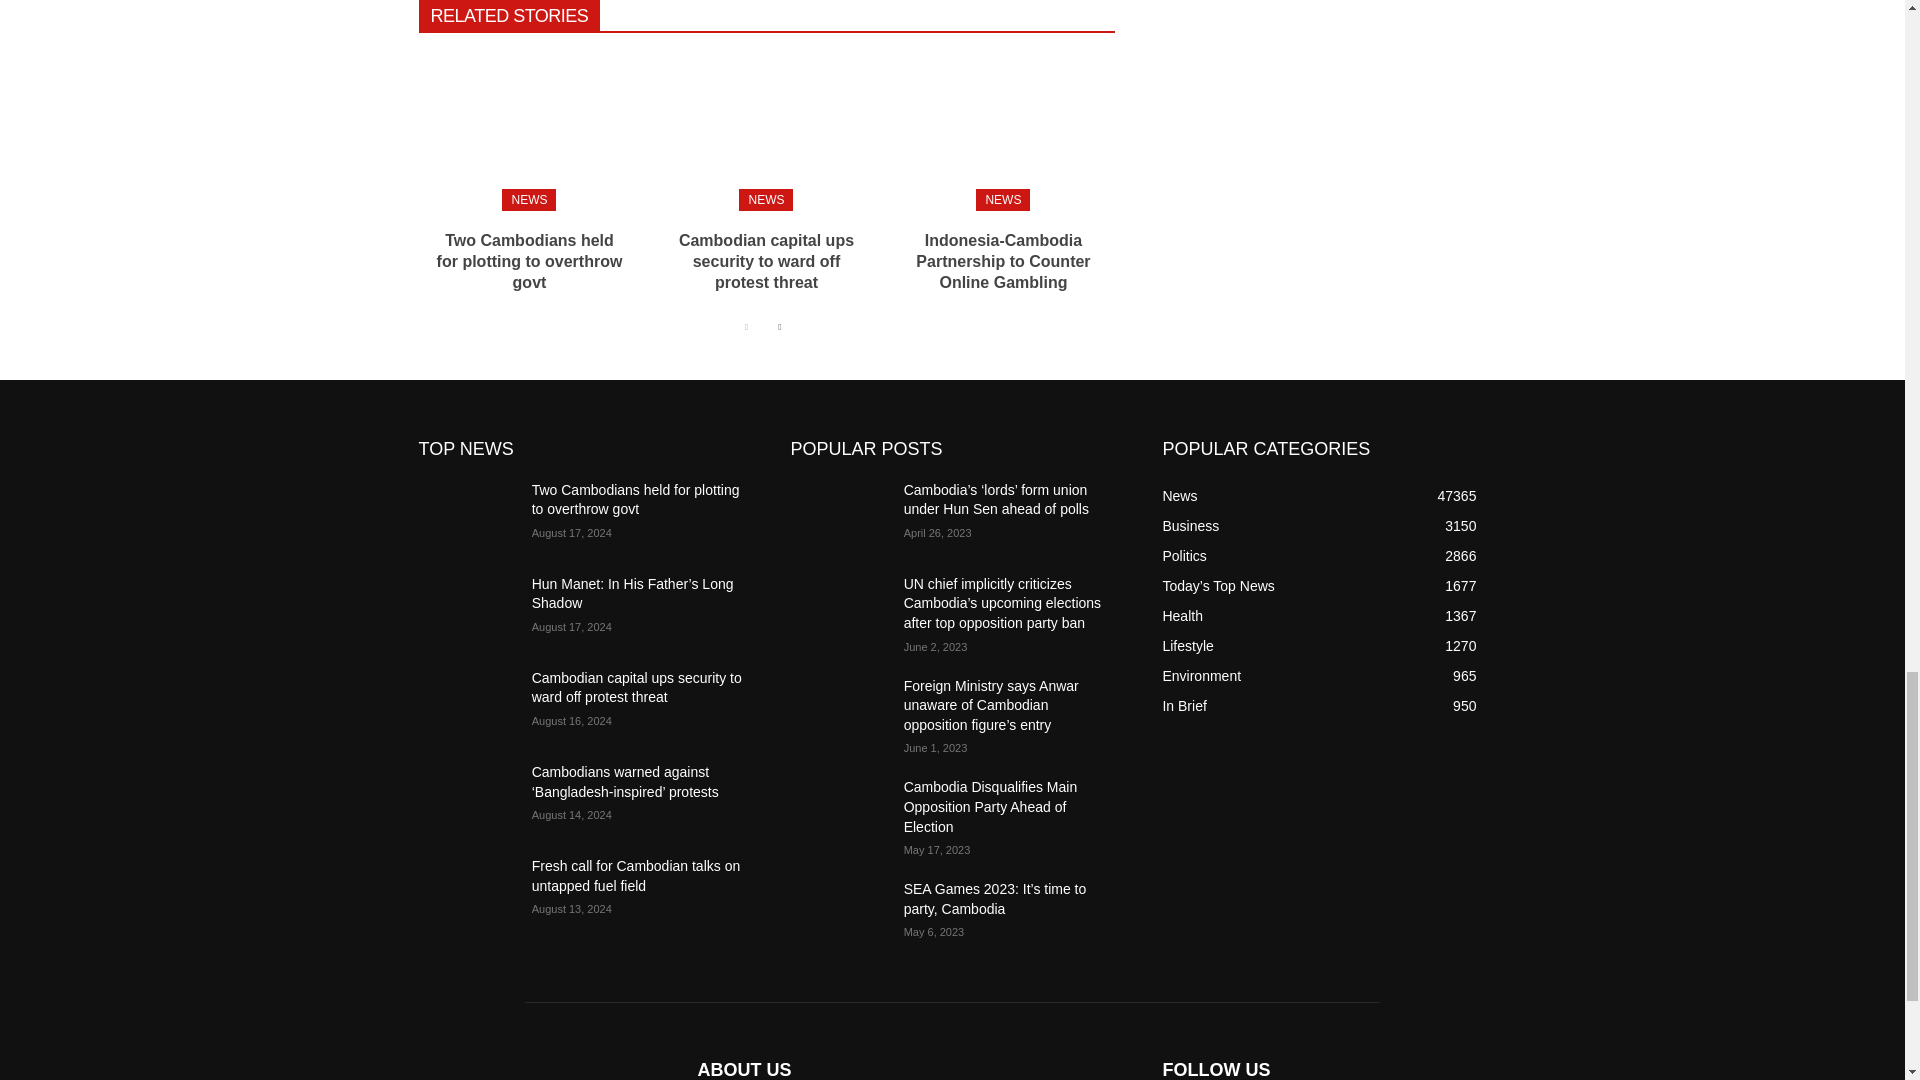 Image resolution: width=1920 pixels, height=1080 pixels. Describe the element at coordinates (528, 130) in the screenshot. I see `Two Cambodians held for plotting to overthrow govt` at that location.